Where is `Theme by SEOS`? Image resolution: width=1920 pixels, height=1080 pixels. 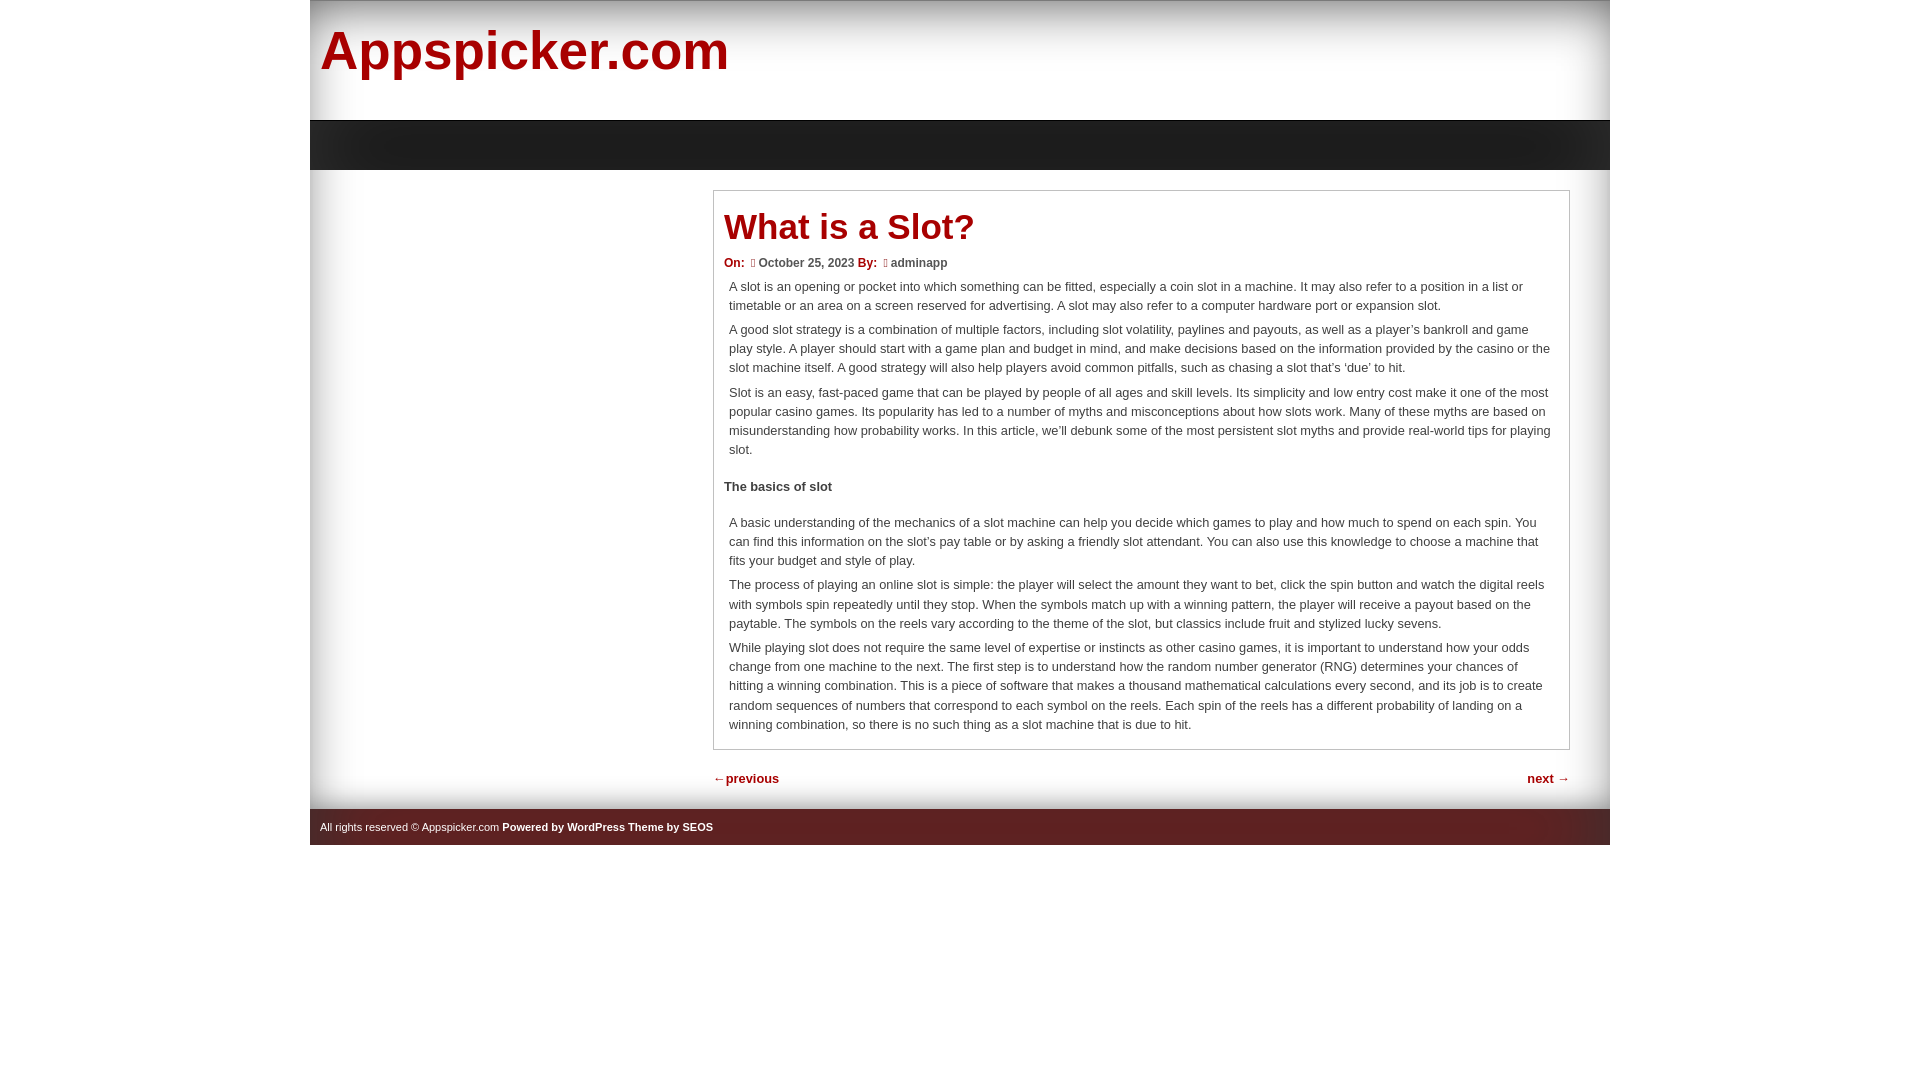
Theme by SEOS is located at coordinates (670, 825).